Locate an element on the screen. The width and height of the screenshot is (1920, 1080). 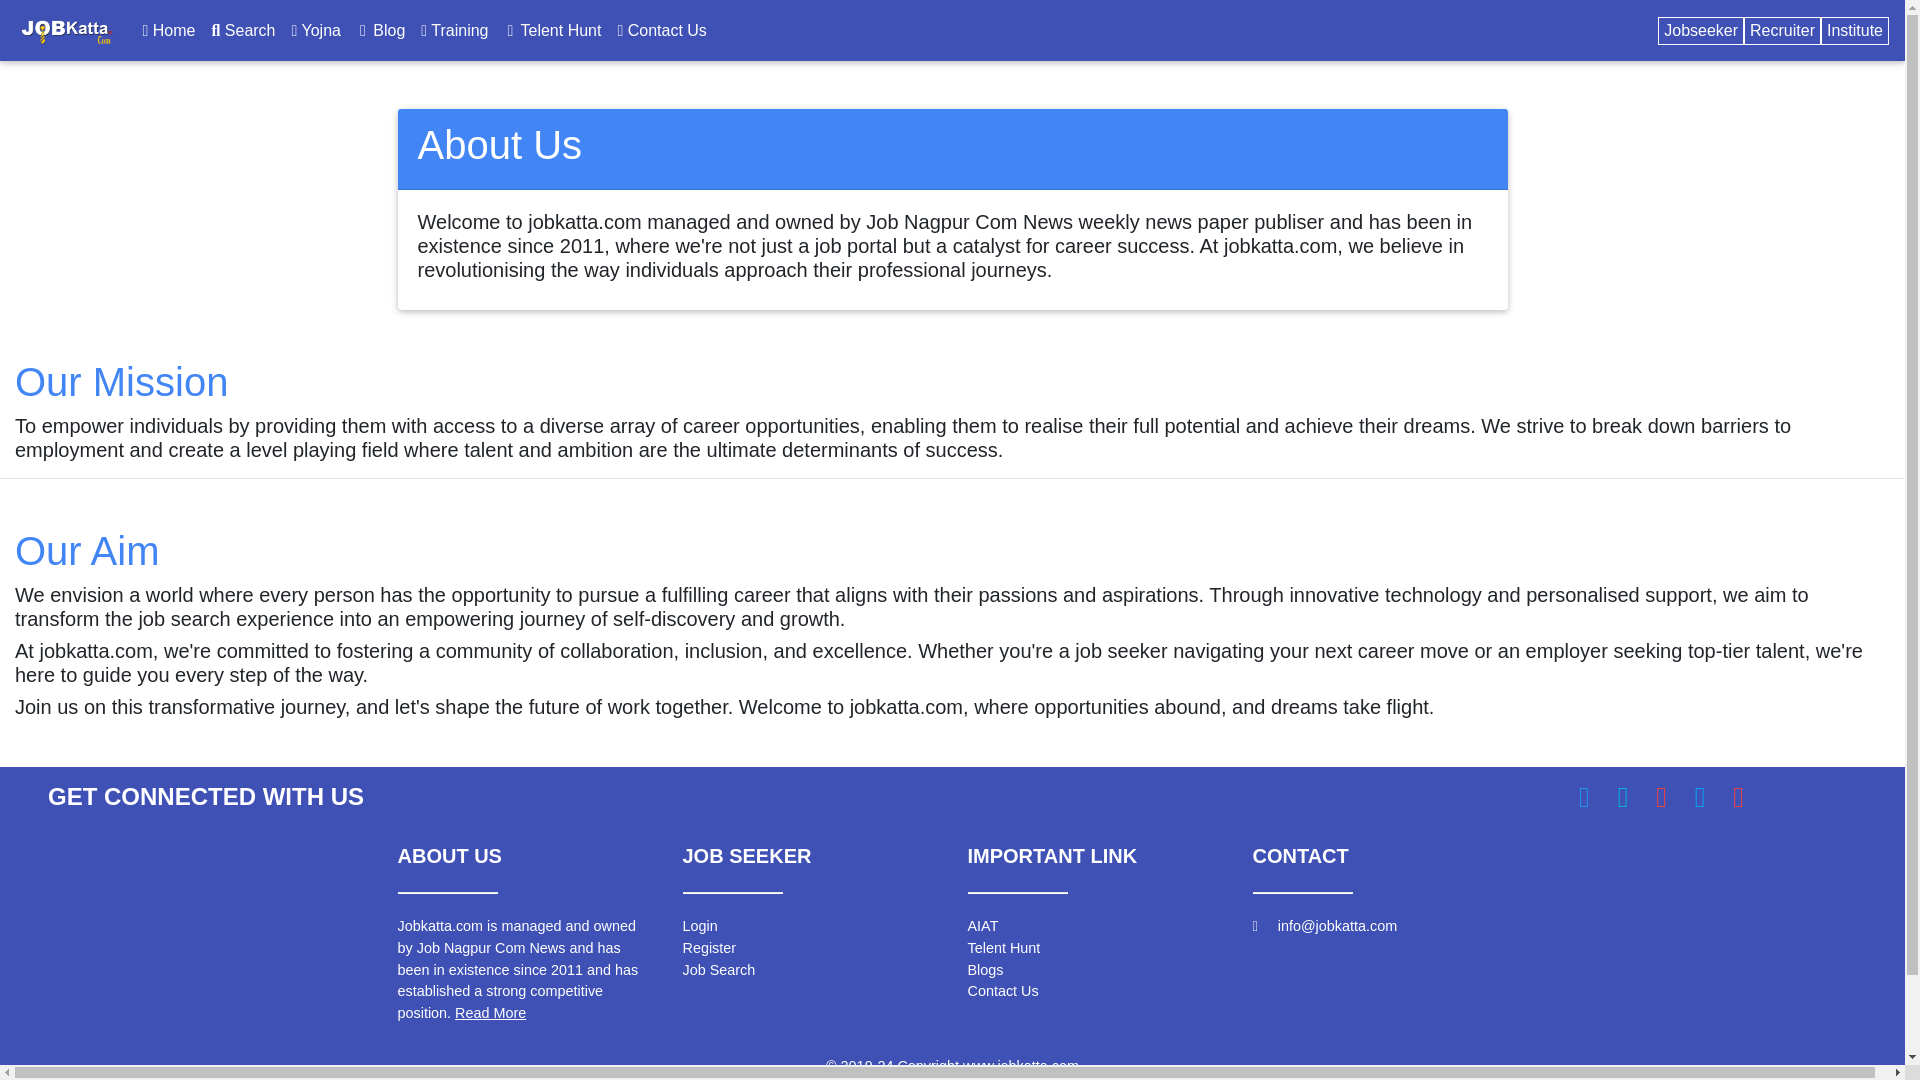
Yojna is located at coordinates (316, 29).